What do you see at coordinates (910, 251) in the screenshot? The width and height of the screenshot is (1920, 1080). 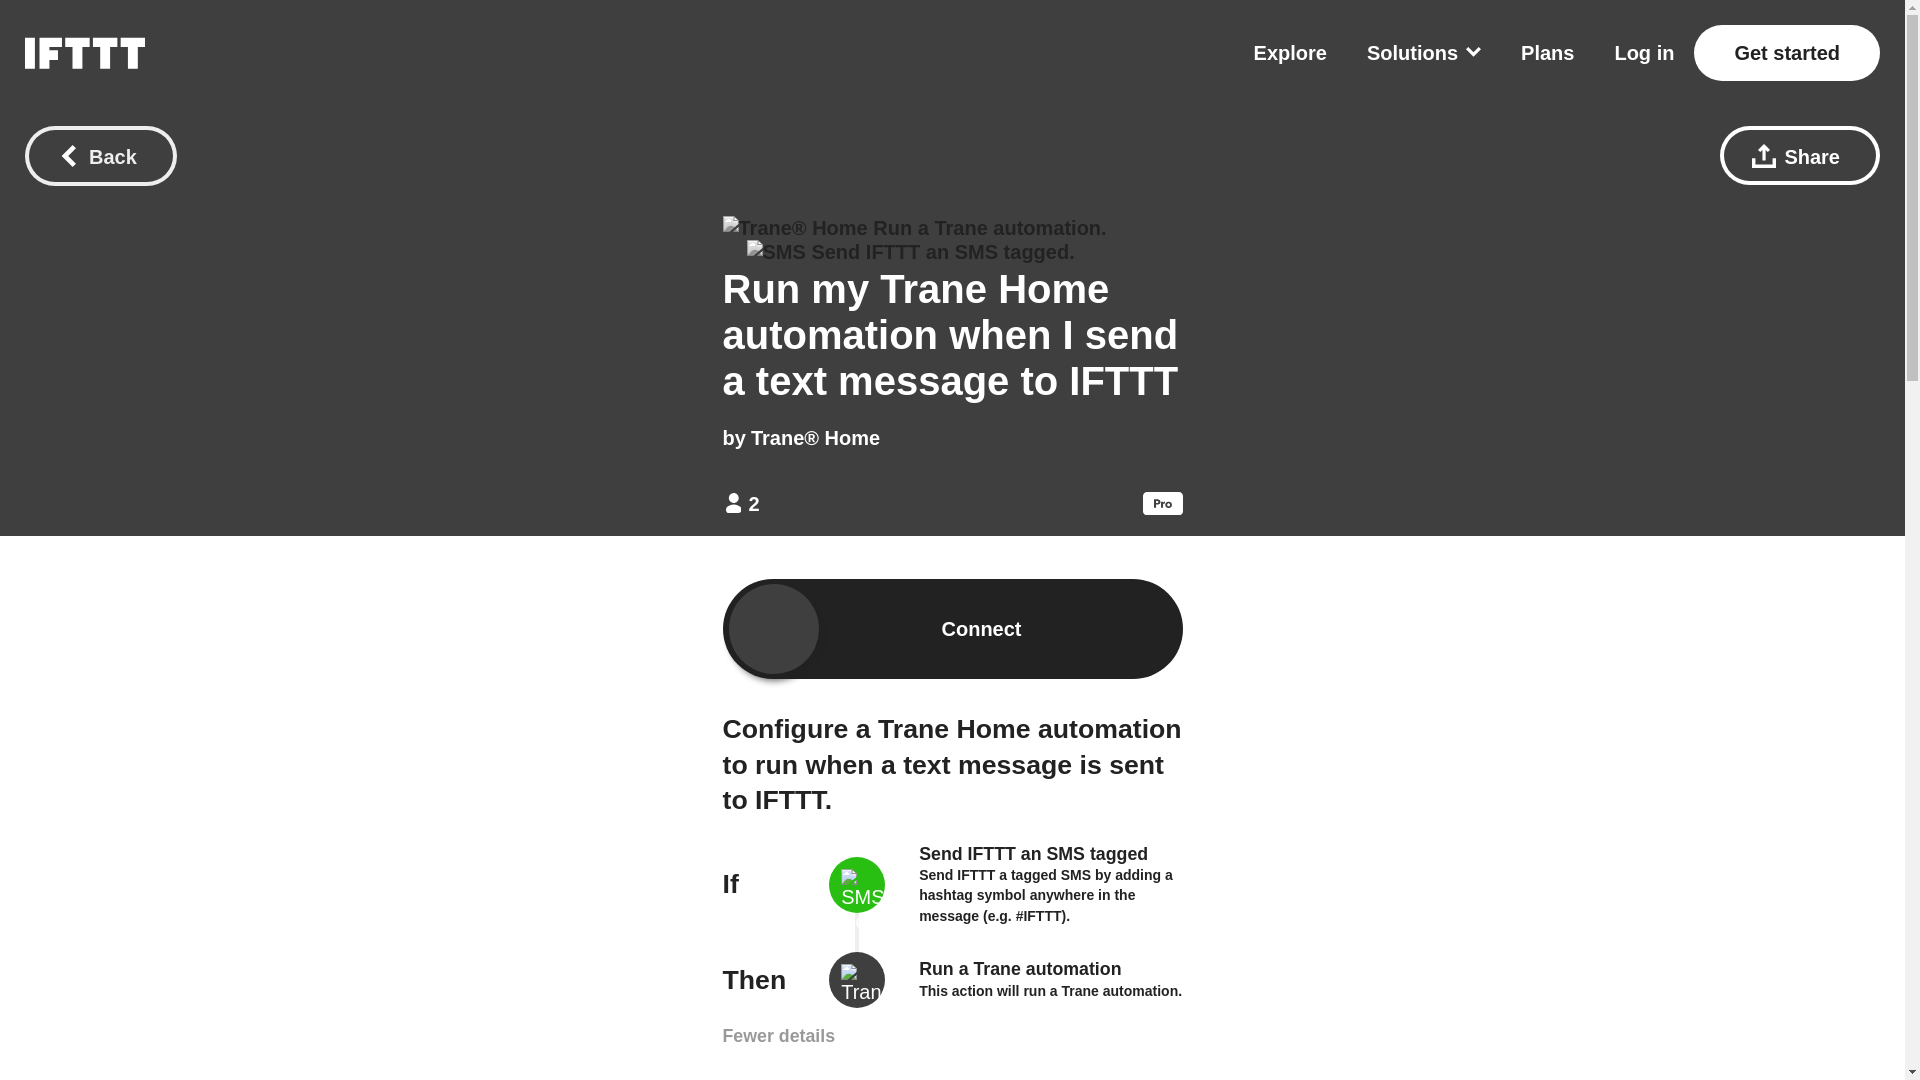 I see `SMS Send IFTTT an SMS tagged.` at bounding box center [910, 251].